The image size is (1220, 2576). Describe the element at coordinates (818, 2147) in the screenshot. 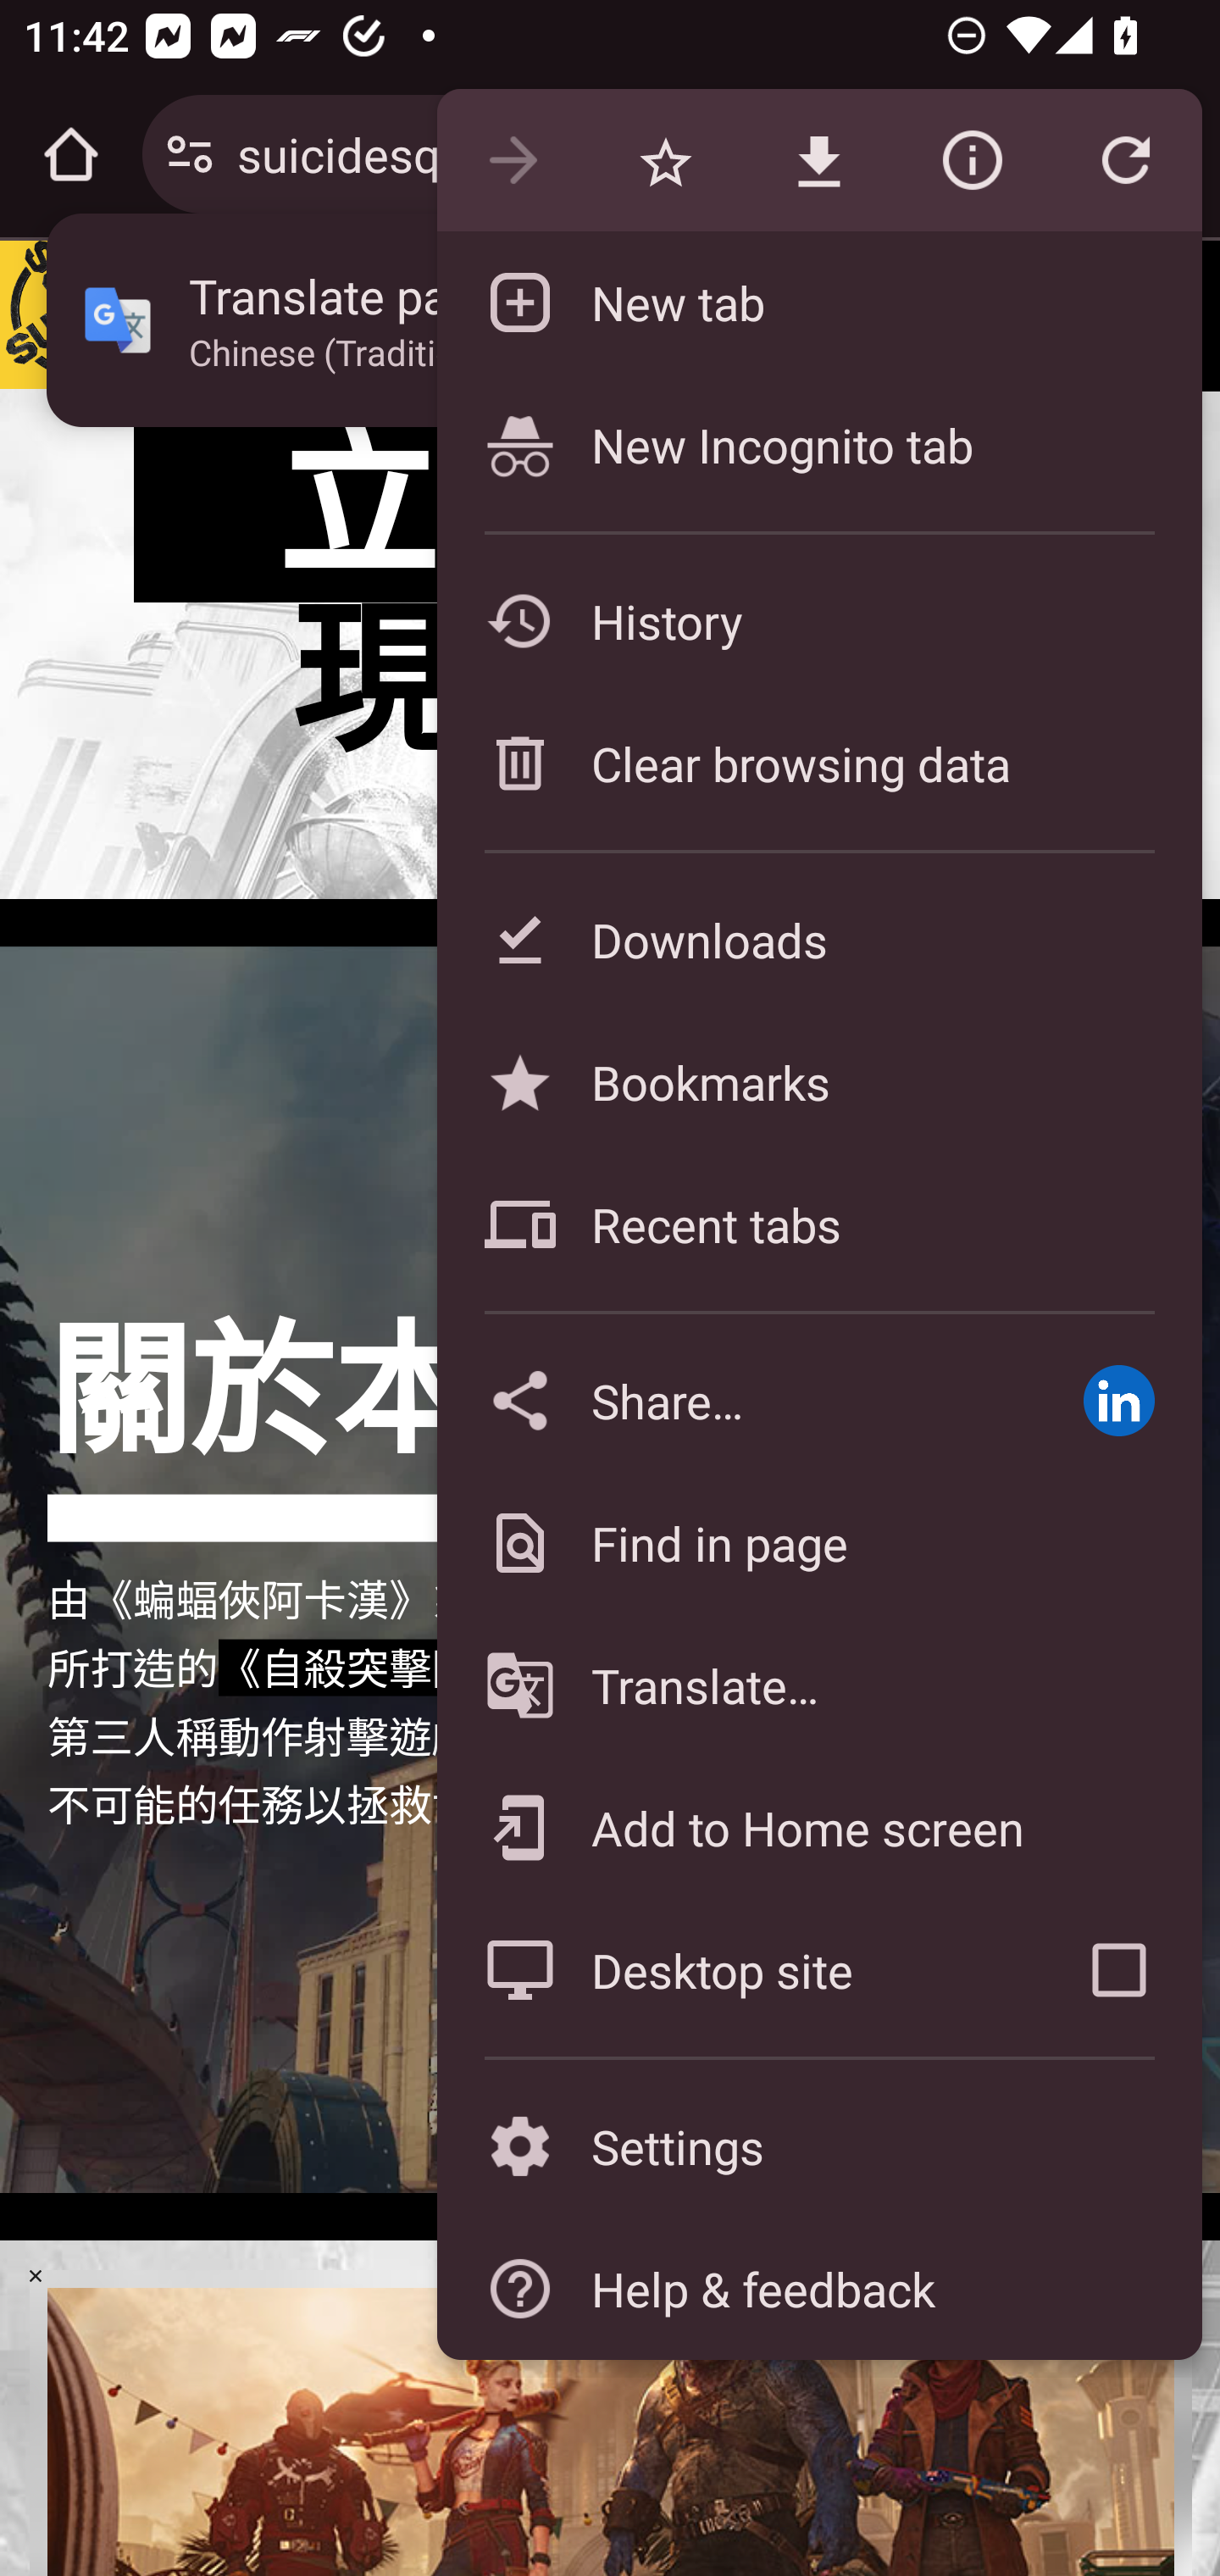

I see `Settings` at that location.